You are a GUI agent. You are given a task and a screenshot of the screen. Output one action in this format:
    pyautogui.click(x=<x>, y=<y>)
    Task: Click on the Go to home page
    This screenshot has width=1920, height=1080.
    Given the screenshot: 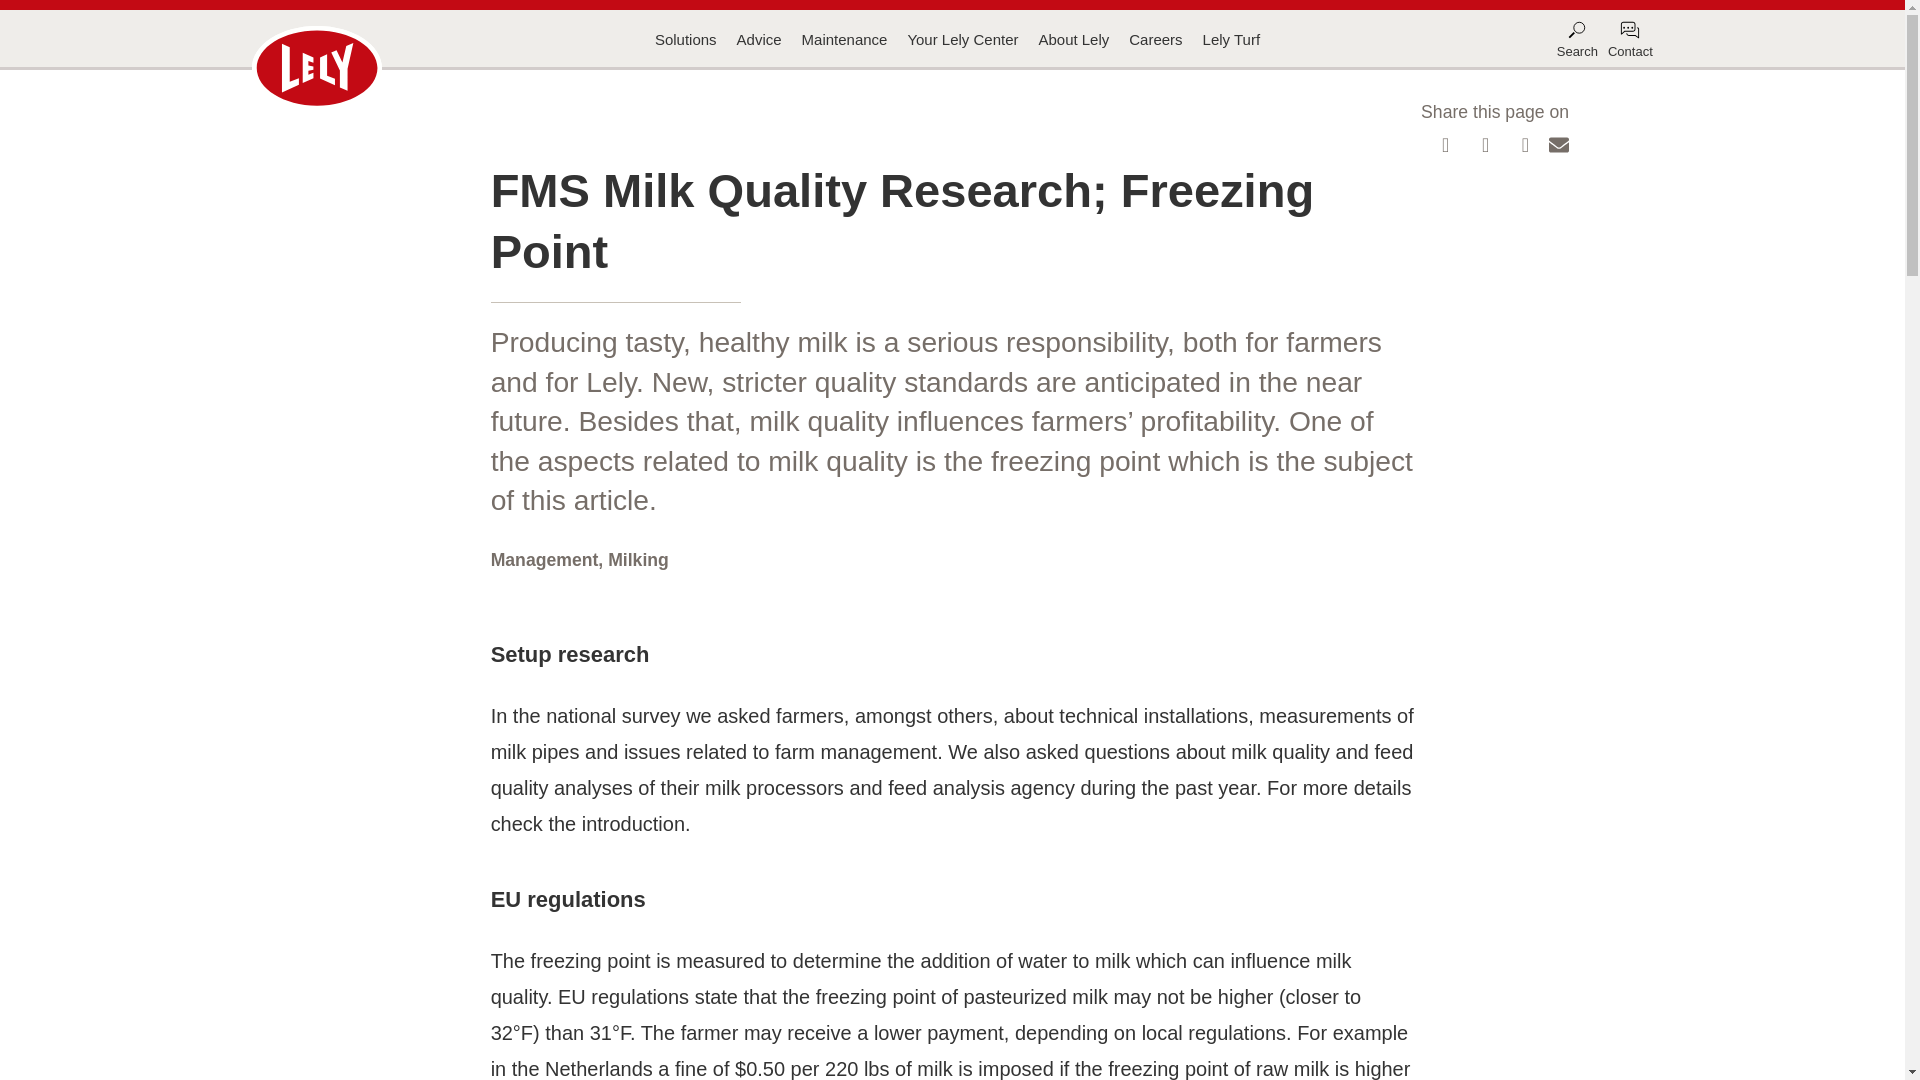 What is the action you would take?
    pyautogui.click(x=316, y=68)
    